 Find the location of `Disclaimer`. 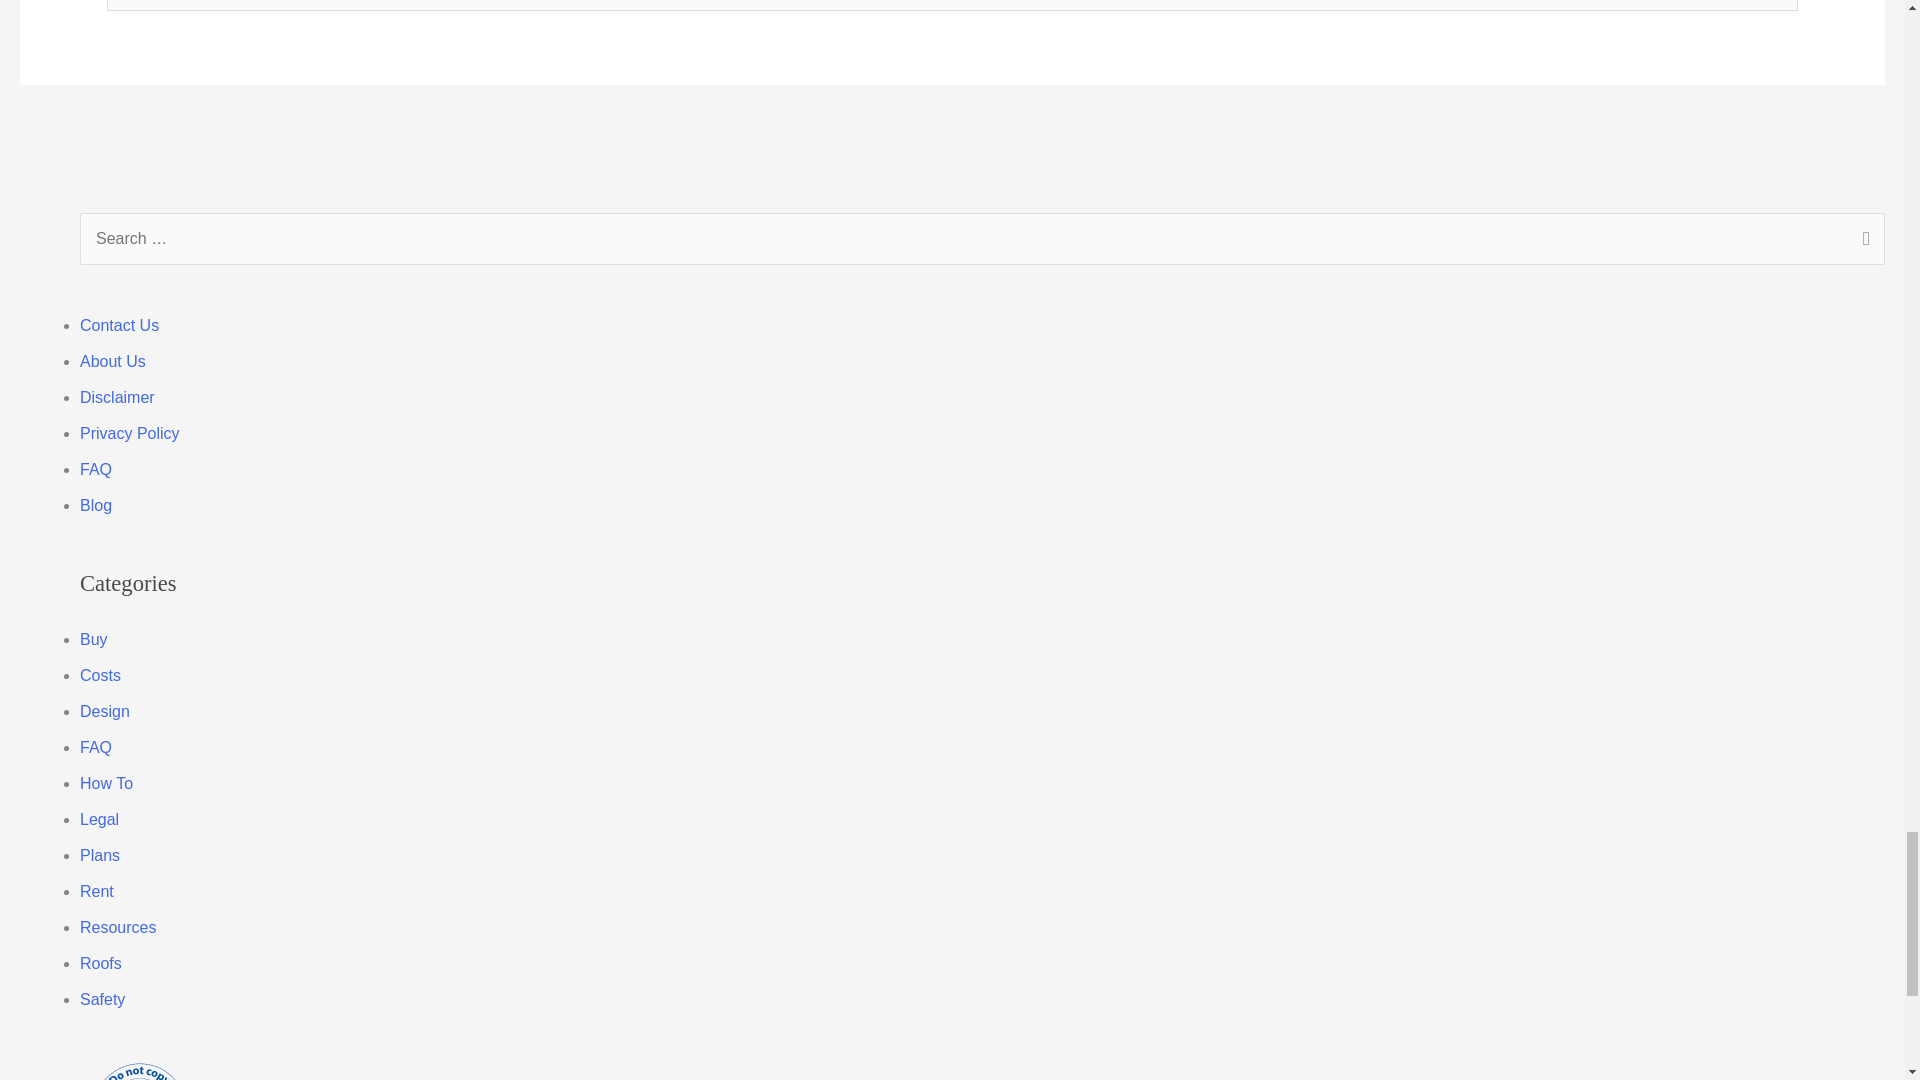

Disclaimer is located at coordinates (118, 397).